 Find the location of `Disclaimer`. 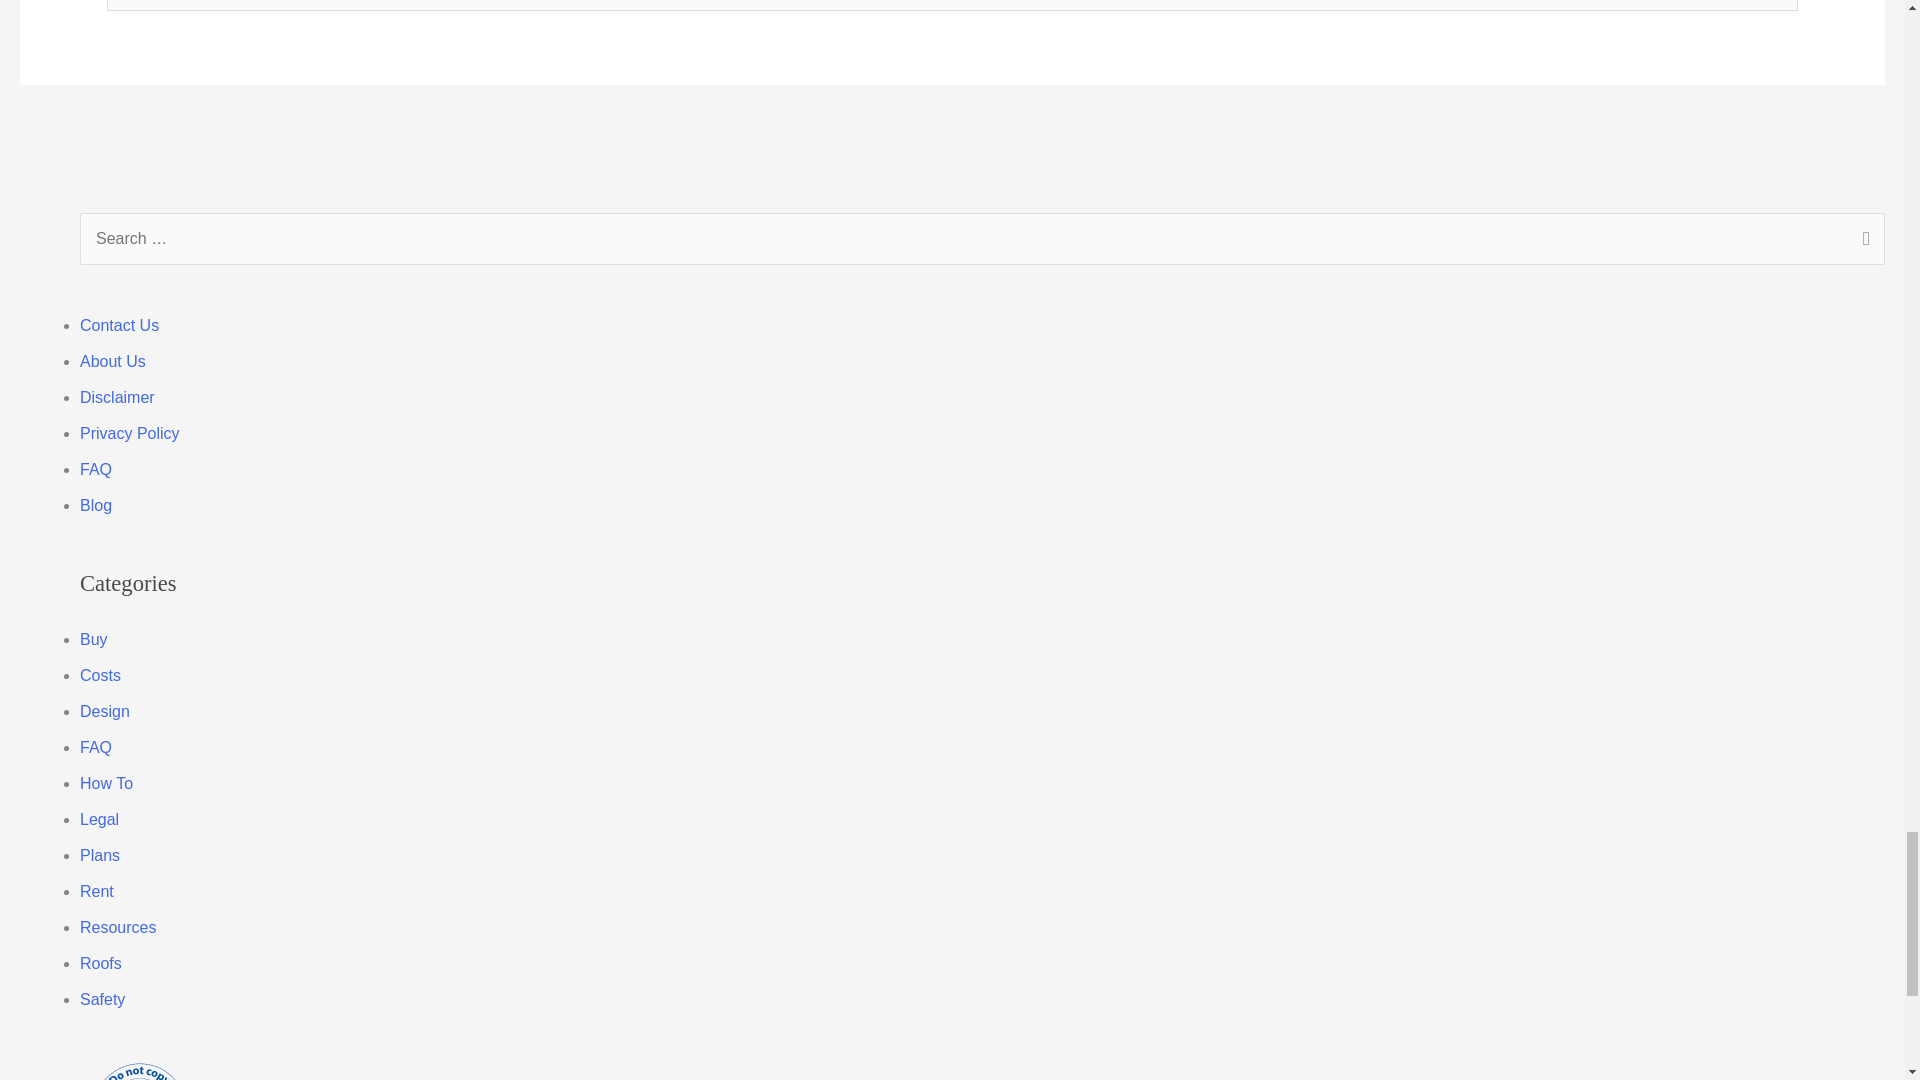

Disclaimer is located at coordinates (118, 397).